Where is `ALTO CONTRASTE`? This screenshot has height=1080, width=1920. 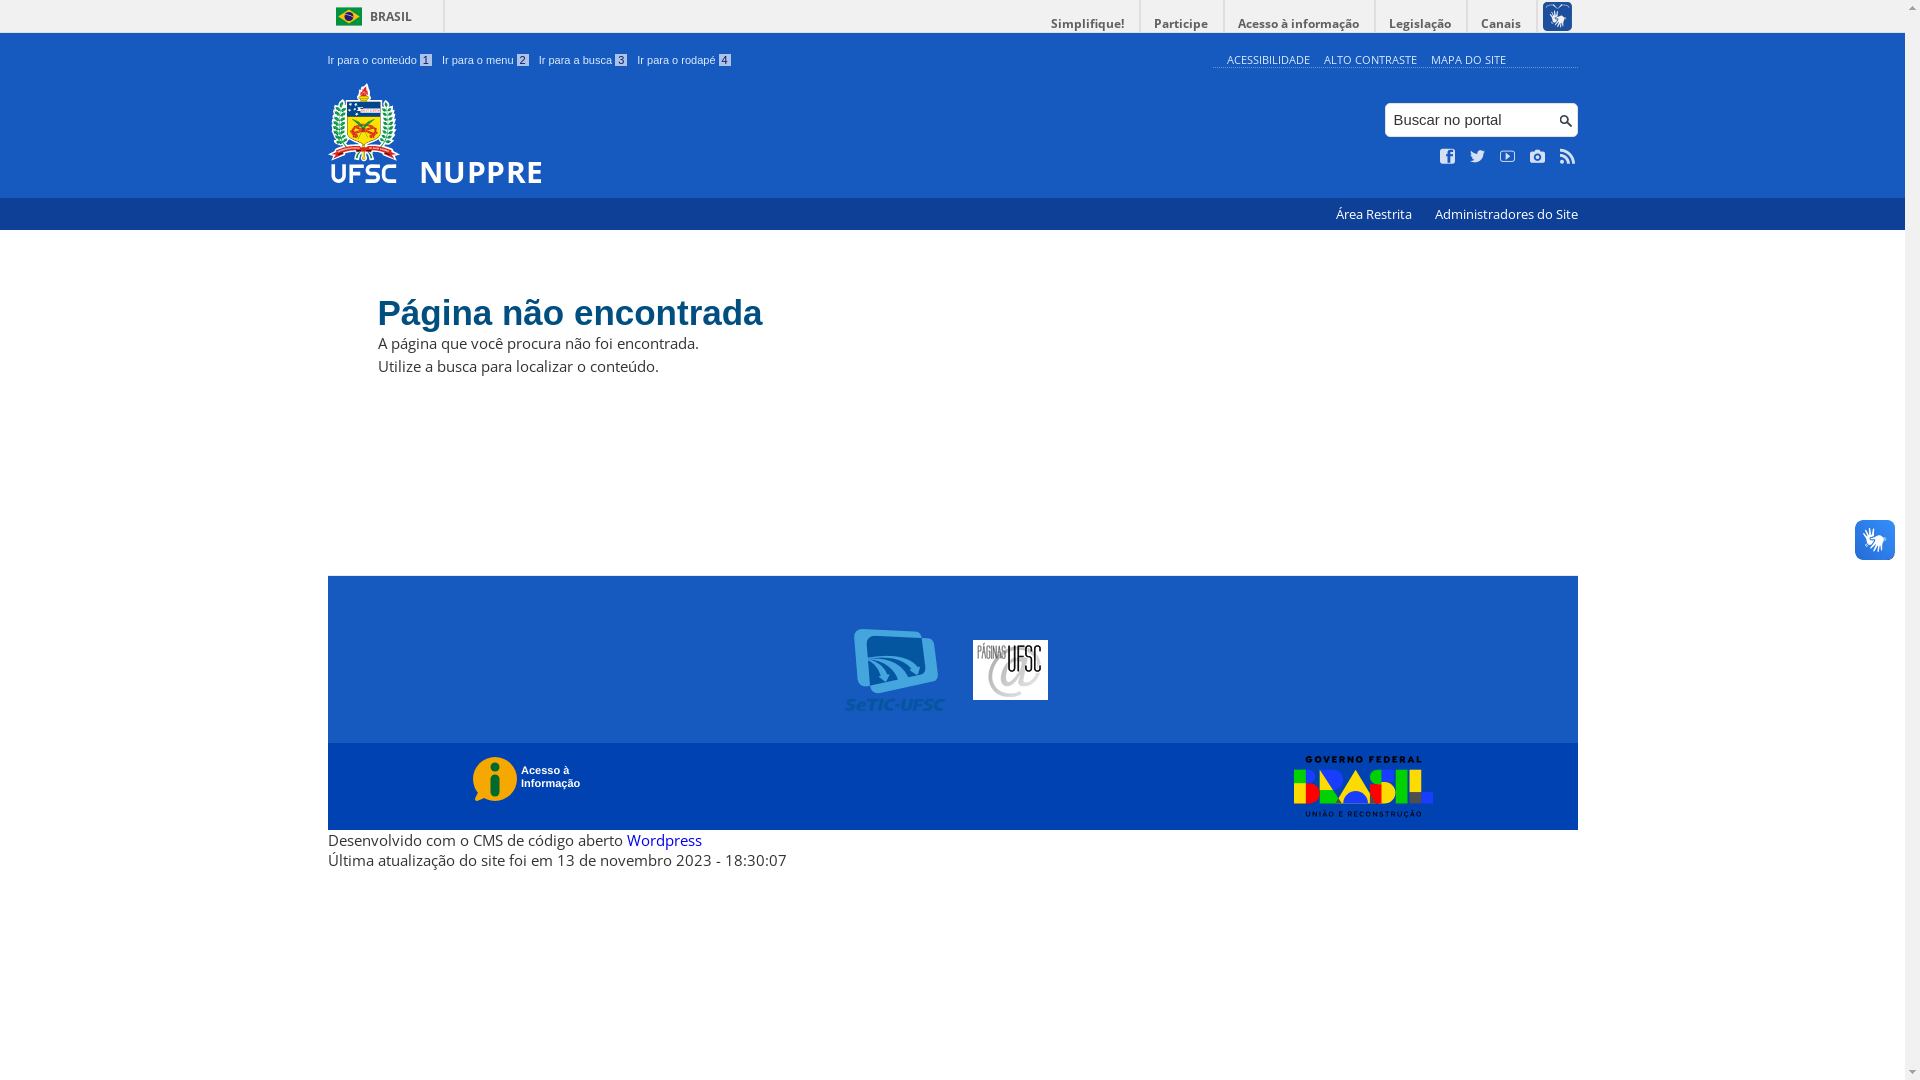
ALTO CONTRASTE is located at coordinates (1370, 60).